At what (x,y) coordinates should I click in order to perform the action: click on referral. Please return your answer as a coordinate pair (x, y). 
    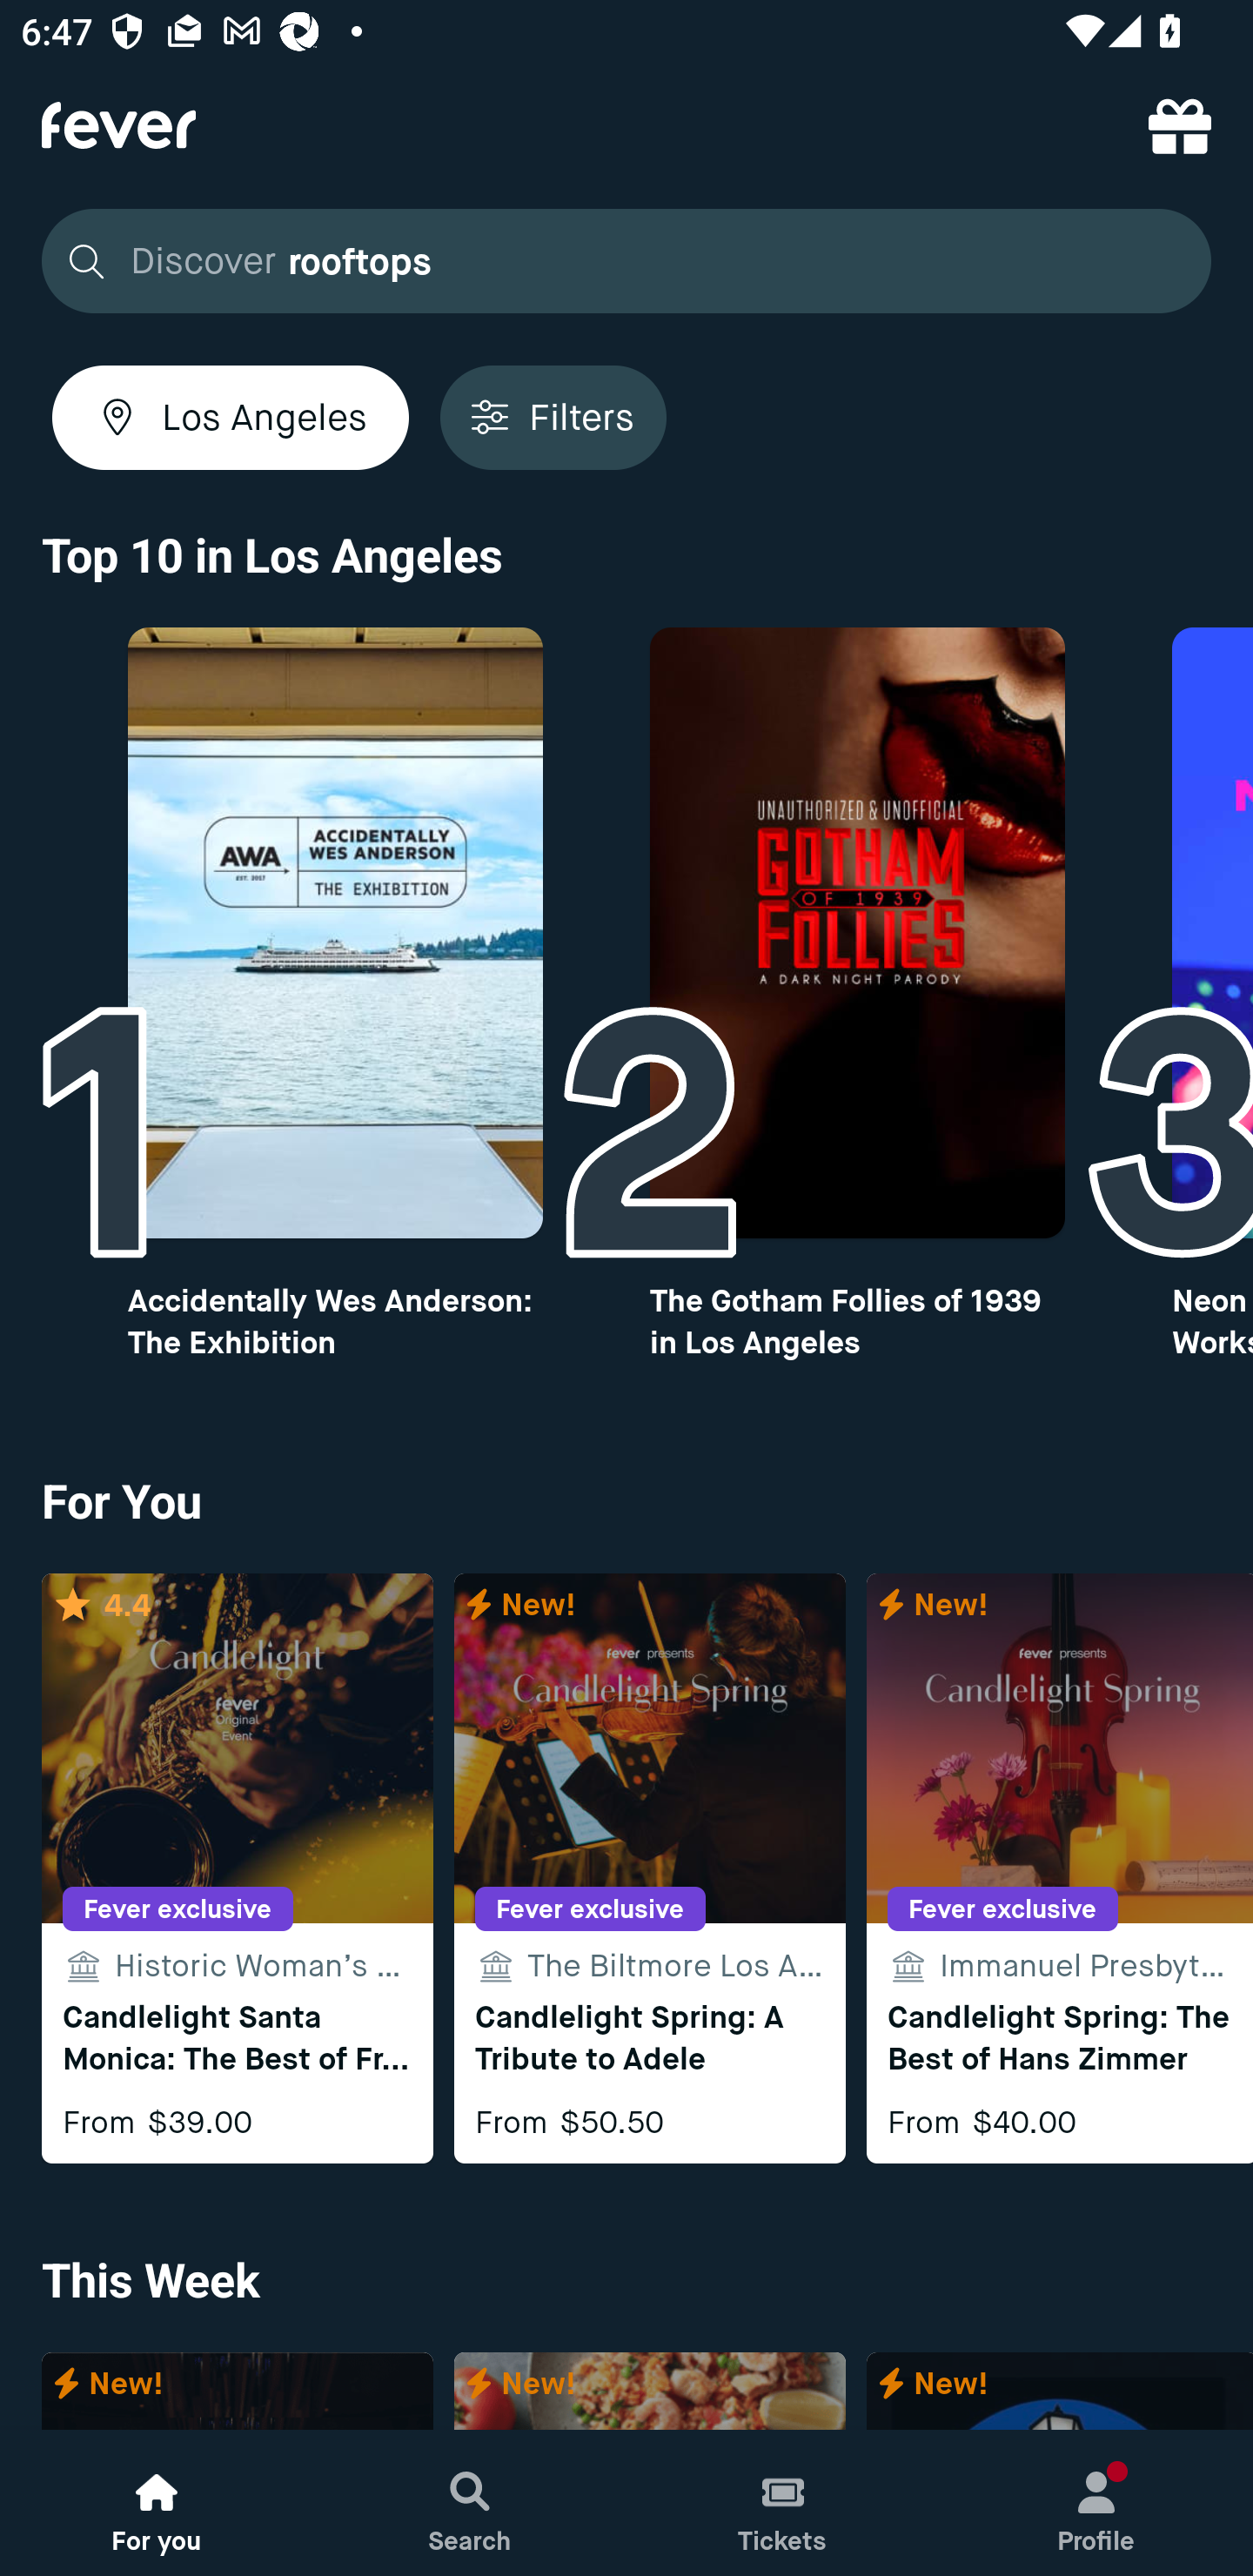
    Looking at the image, I should click on (1180, 125).